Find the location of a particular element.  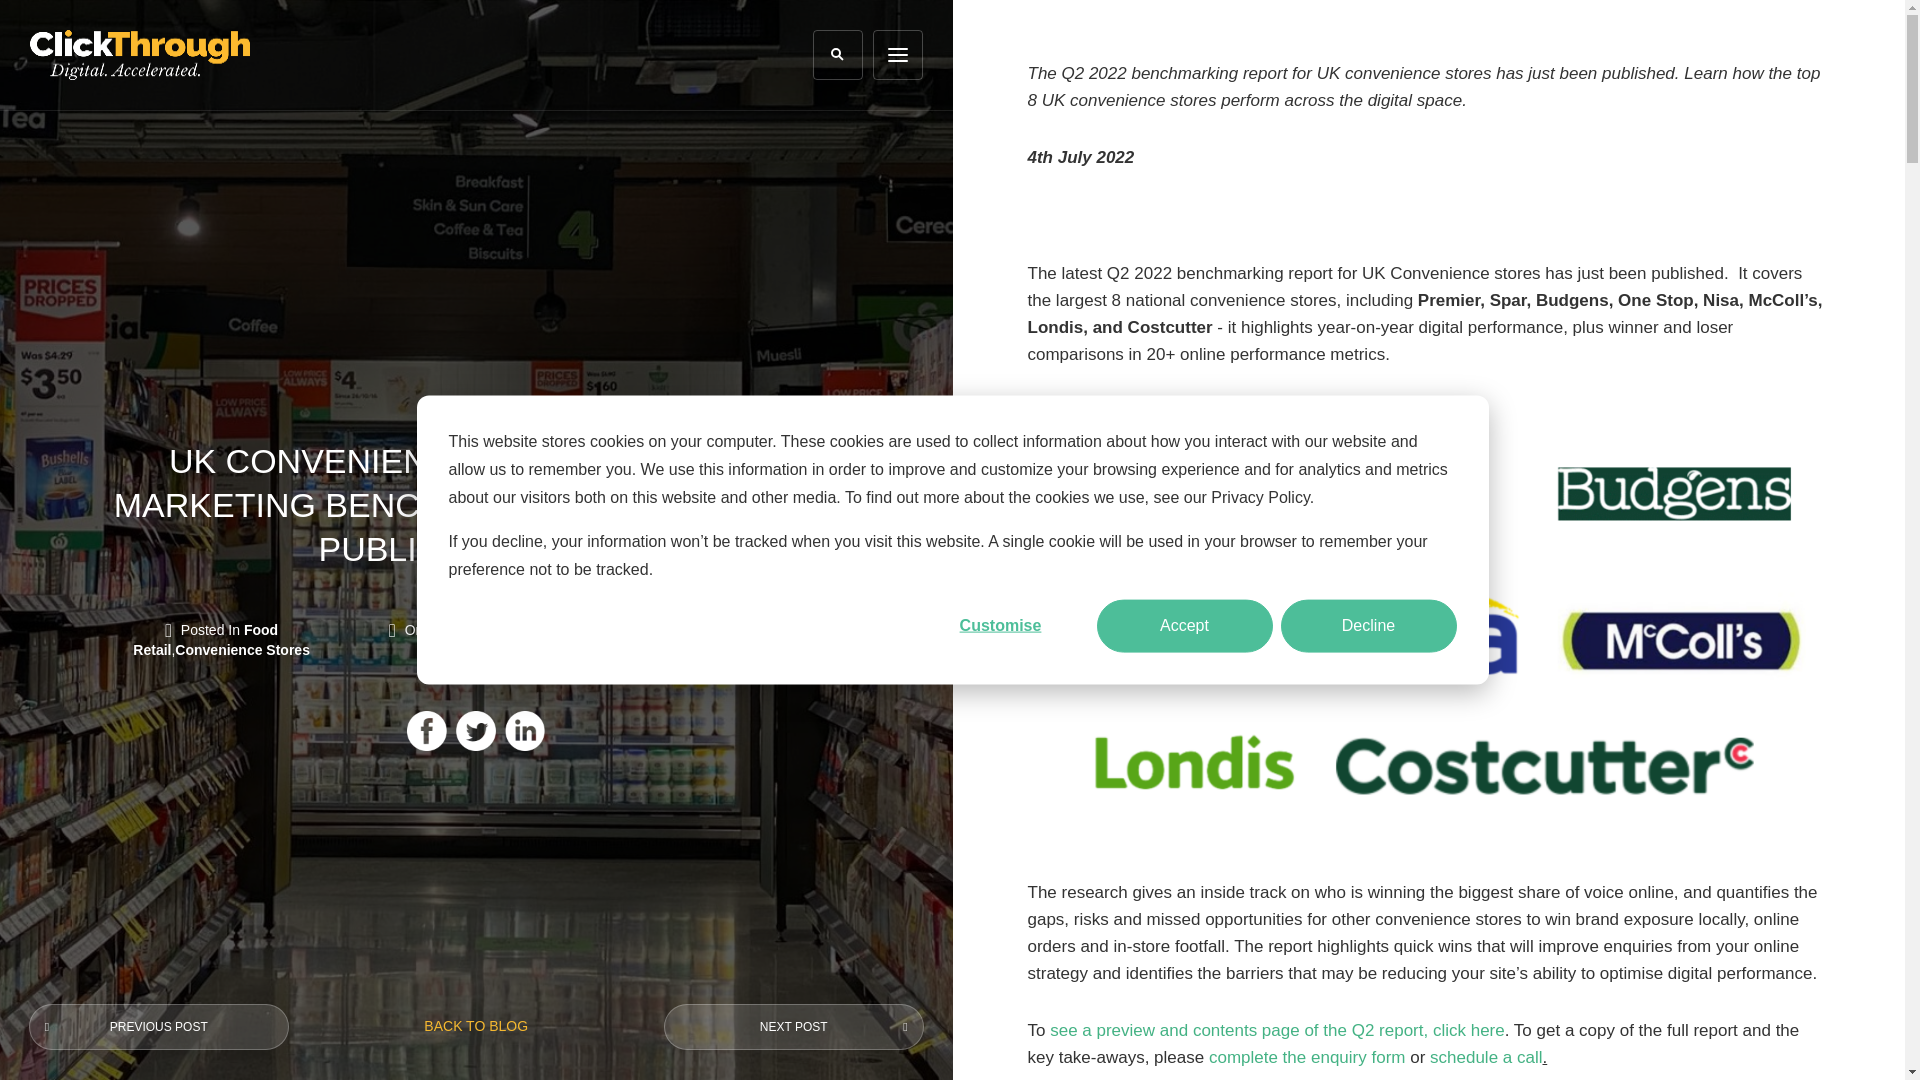

Facebook is located at coordinates (427, 730).